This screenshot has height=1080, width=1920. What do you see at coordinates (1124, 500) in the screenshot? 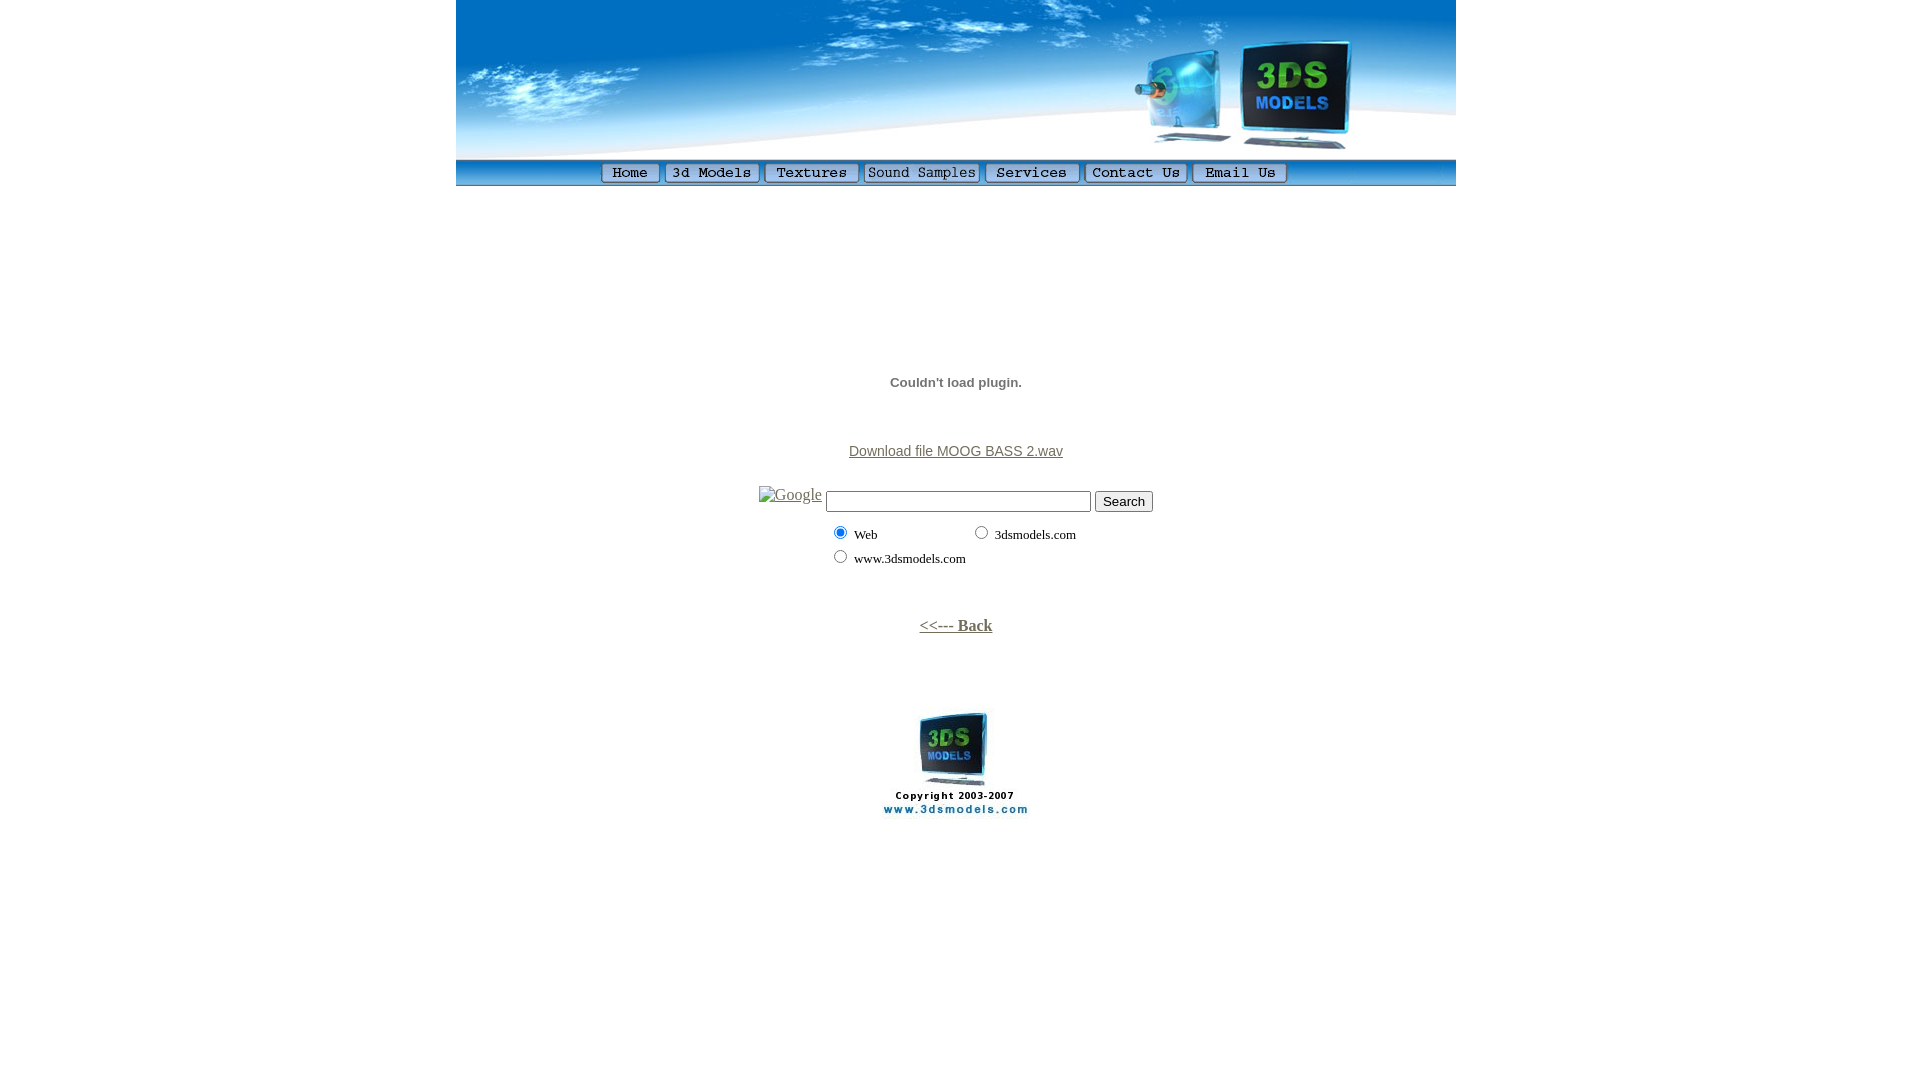
I see `Search` at bounding box center [1124, 500].